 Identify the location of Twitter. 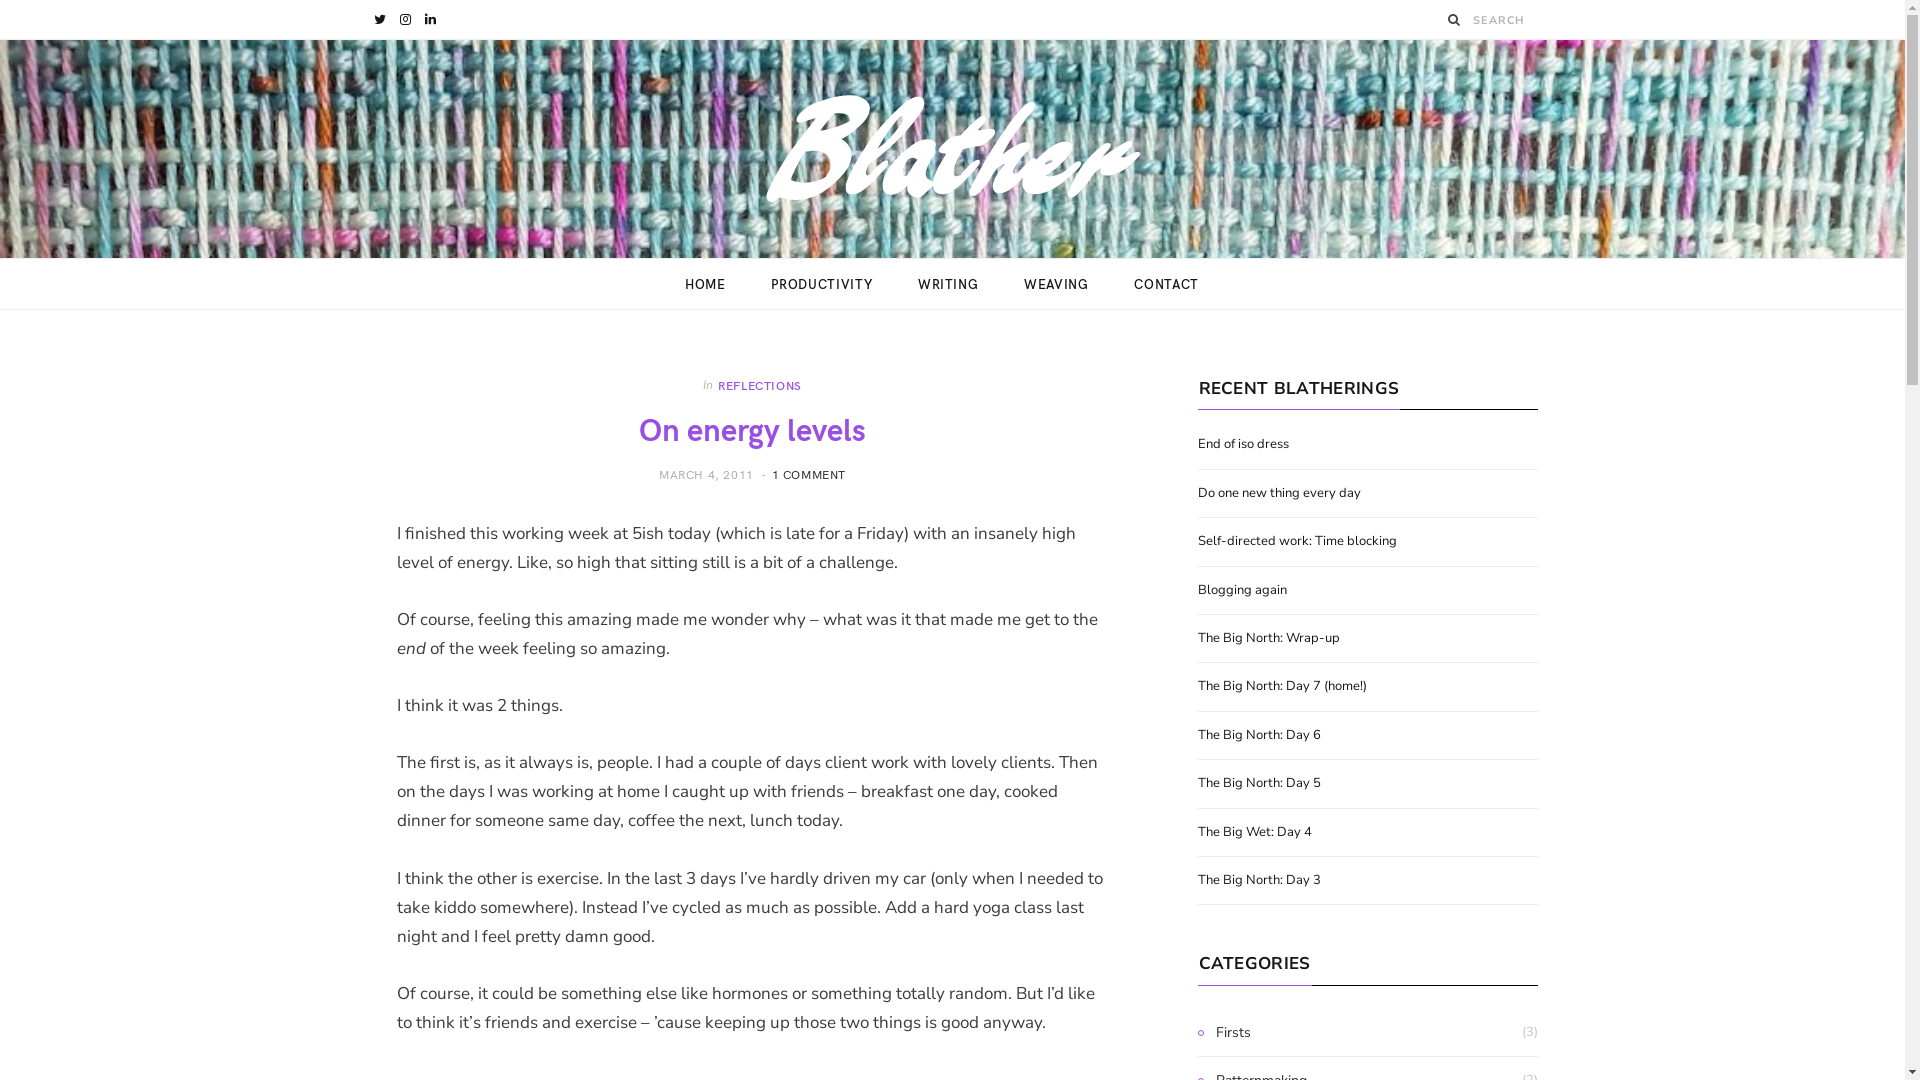
(380, 20).